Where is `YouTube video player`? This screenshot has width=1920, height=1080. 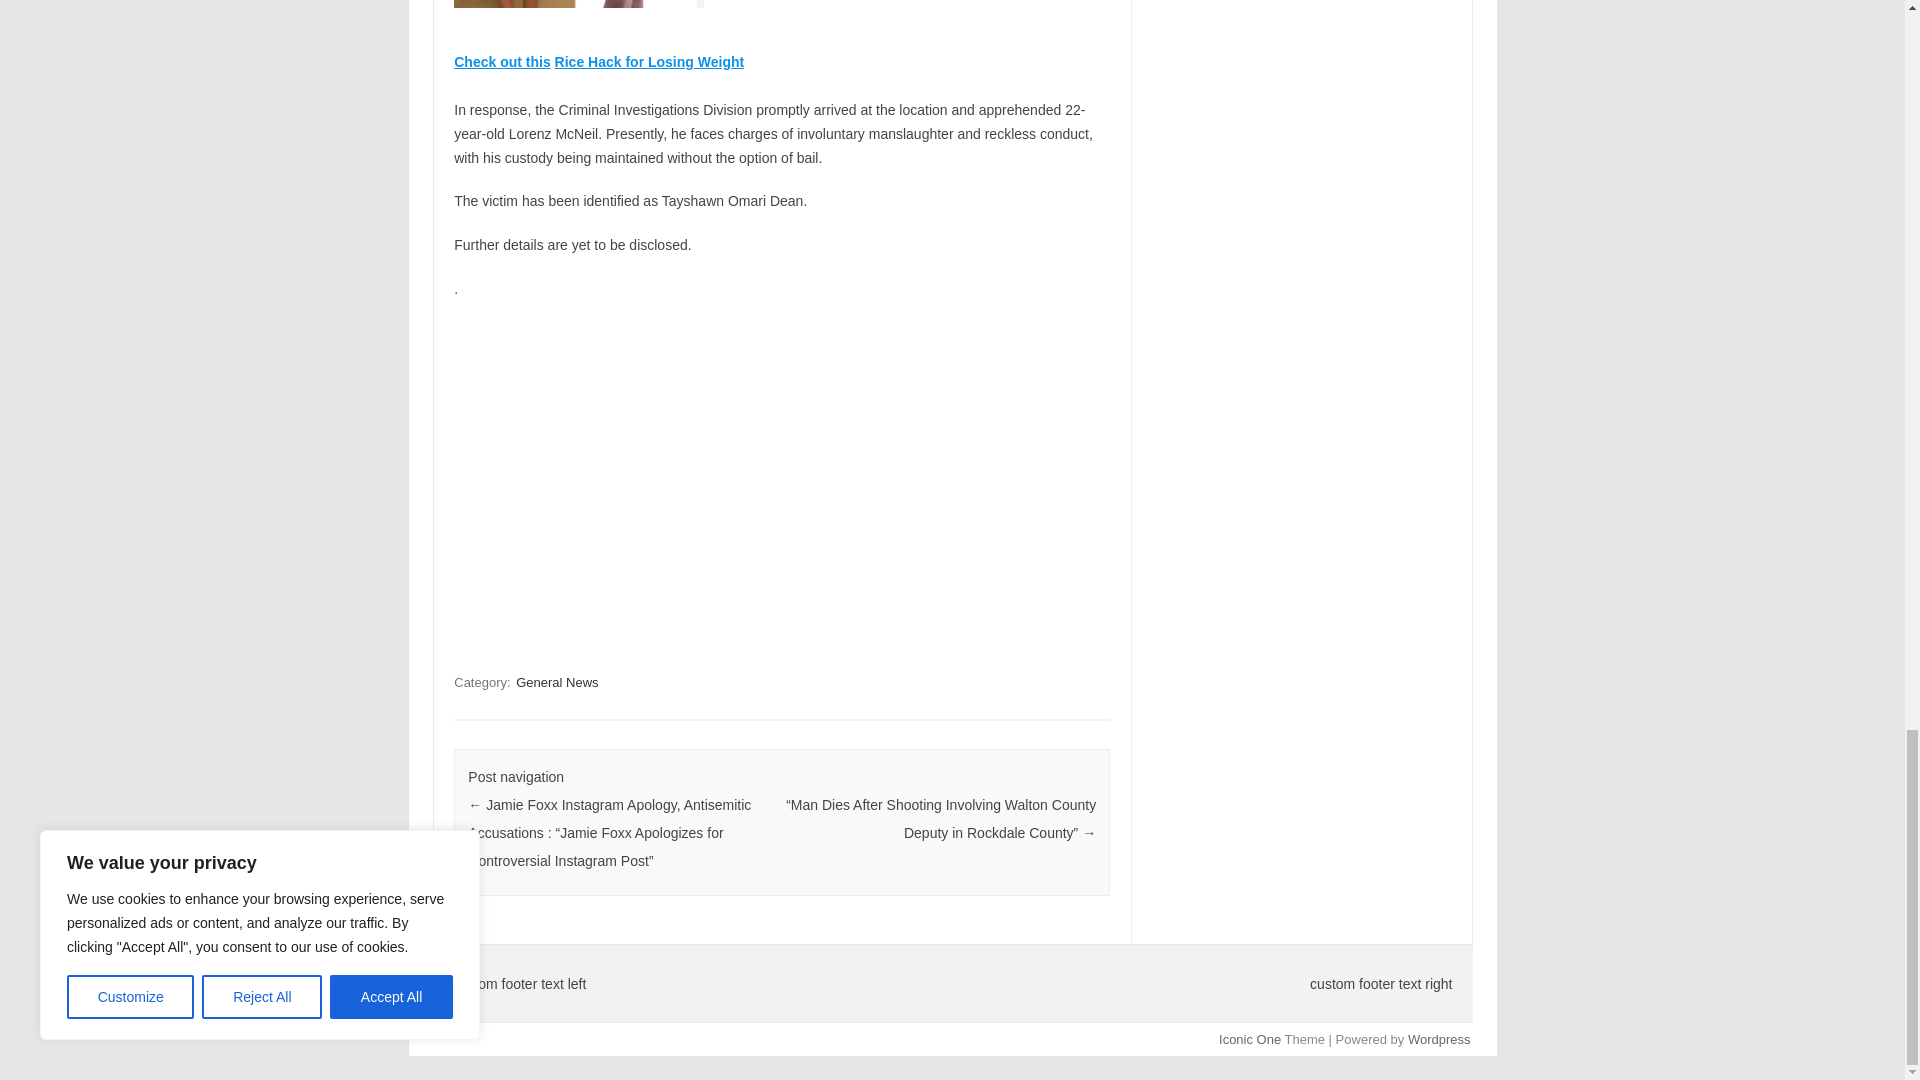
YouTube video player is located at coordinates (733, 479).